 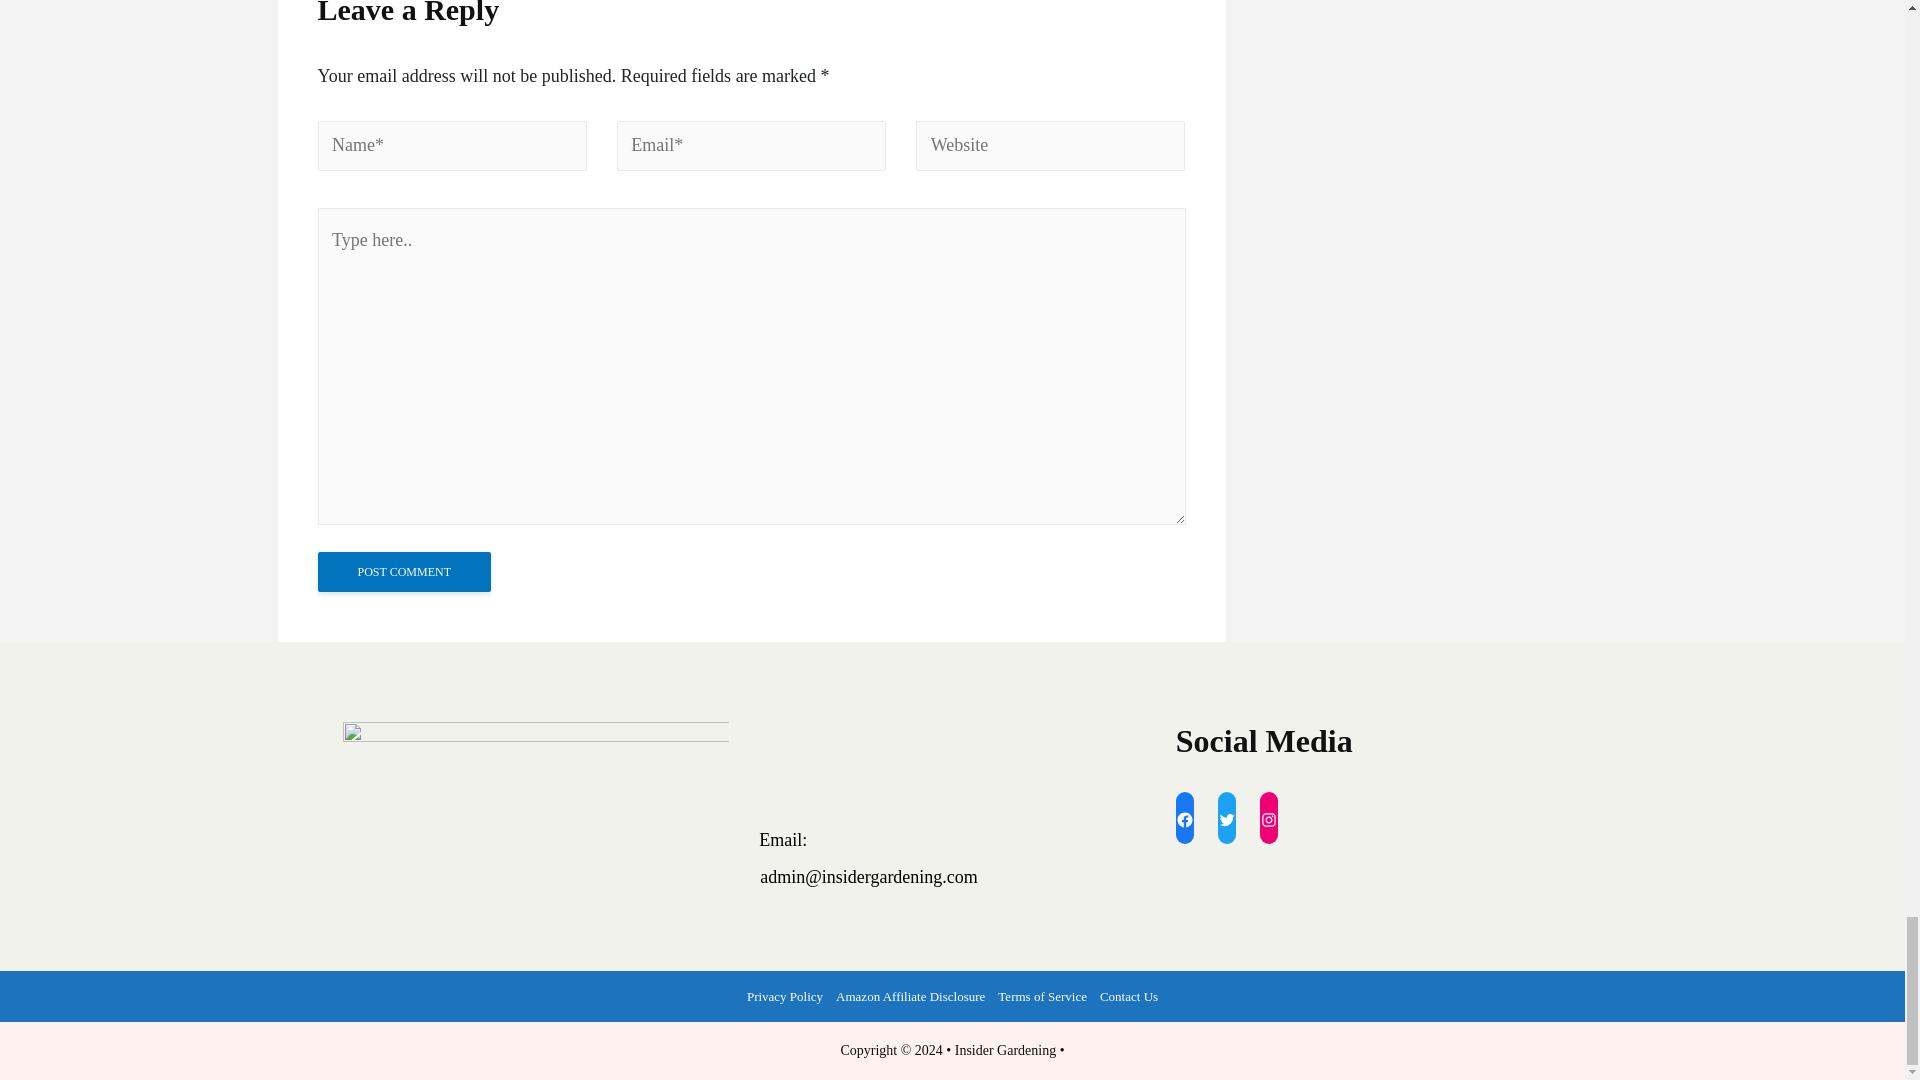 What do you see at coordinates (1043, 996) in the screenshot?
I see `Terms of Service` at bounding box center [1043, 996].